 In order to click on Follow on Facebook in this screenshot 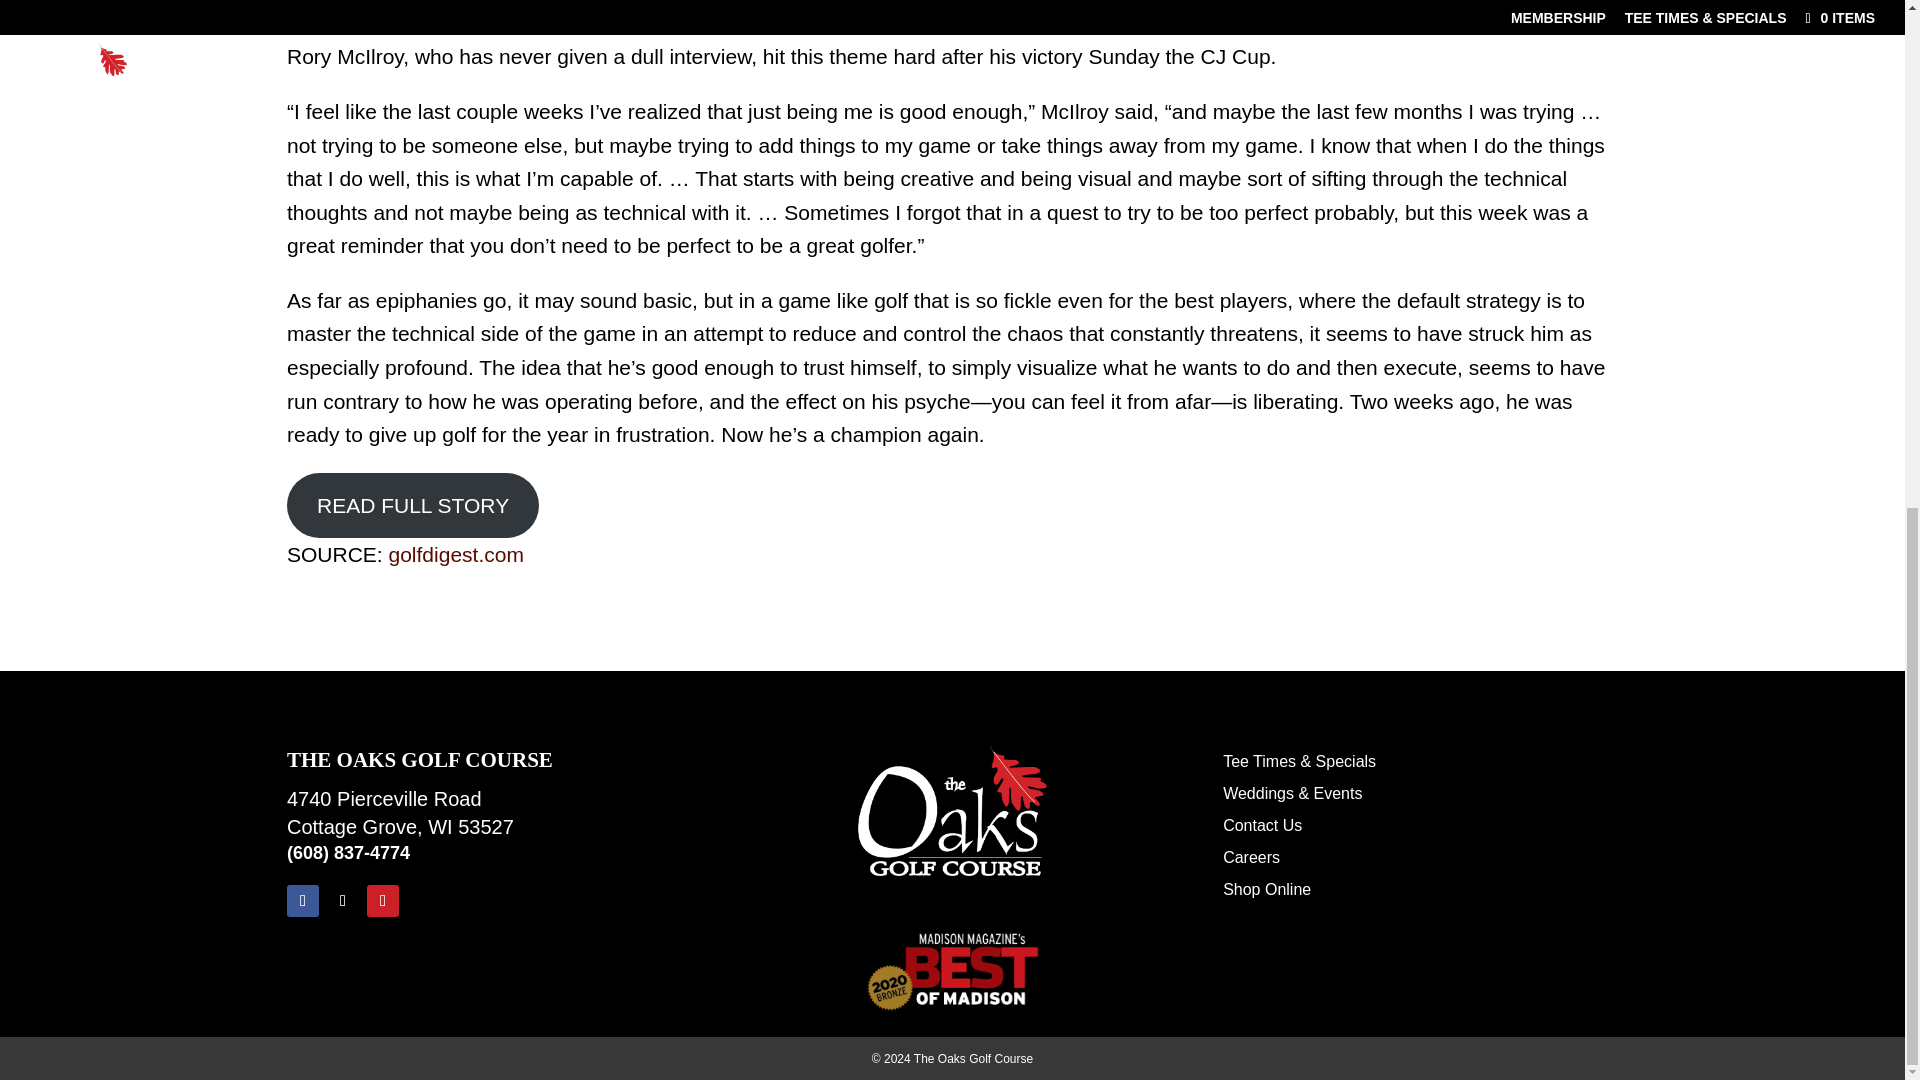, I will do `click(302, 900)`.